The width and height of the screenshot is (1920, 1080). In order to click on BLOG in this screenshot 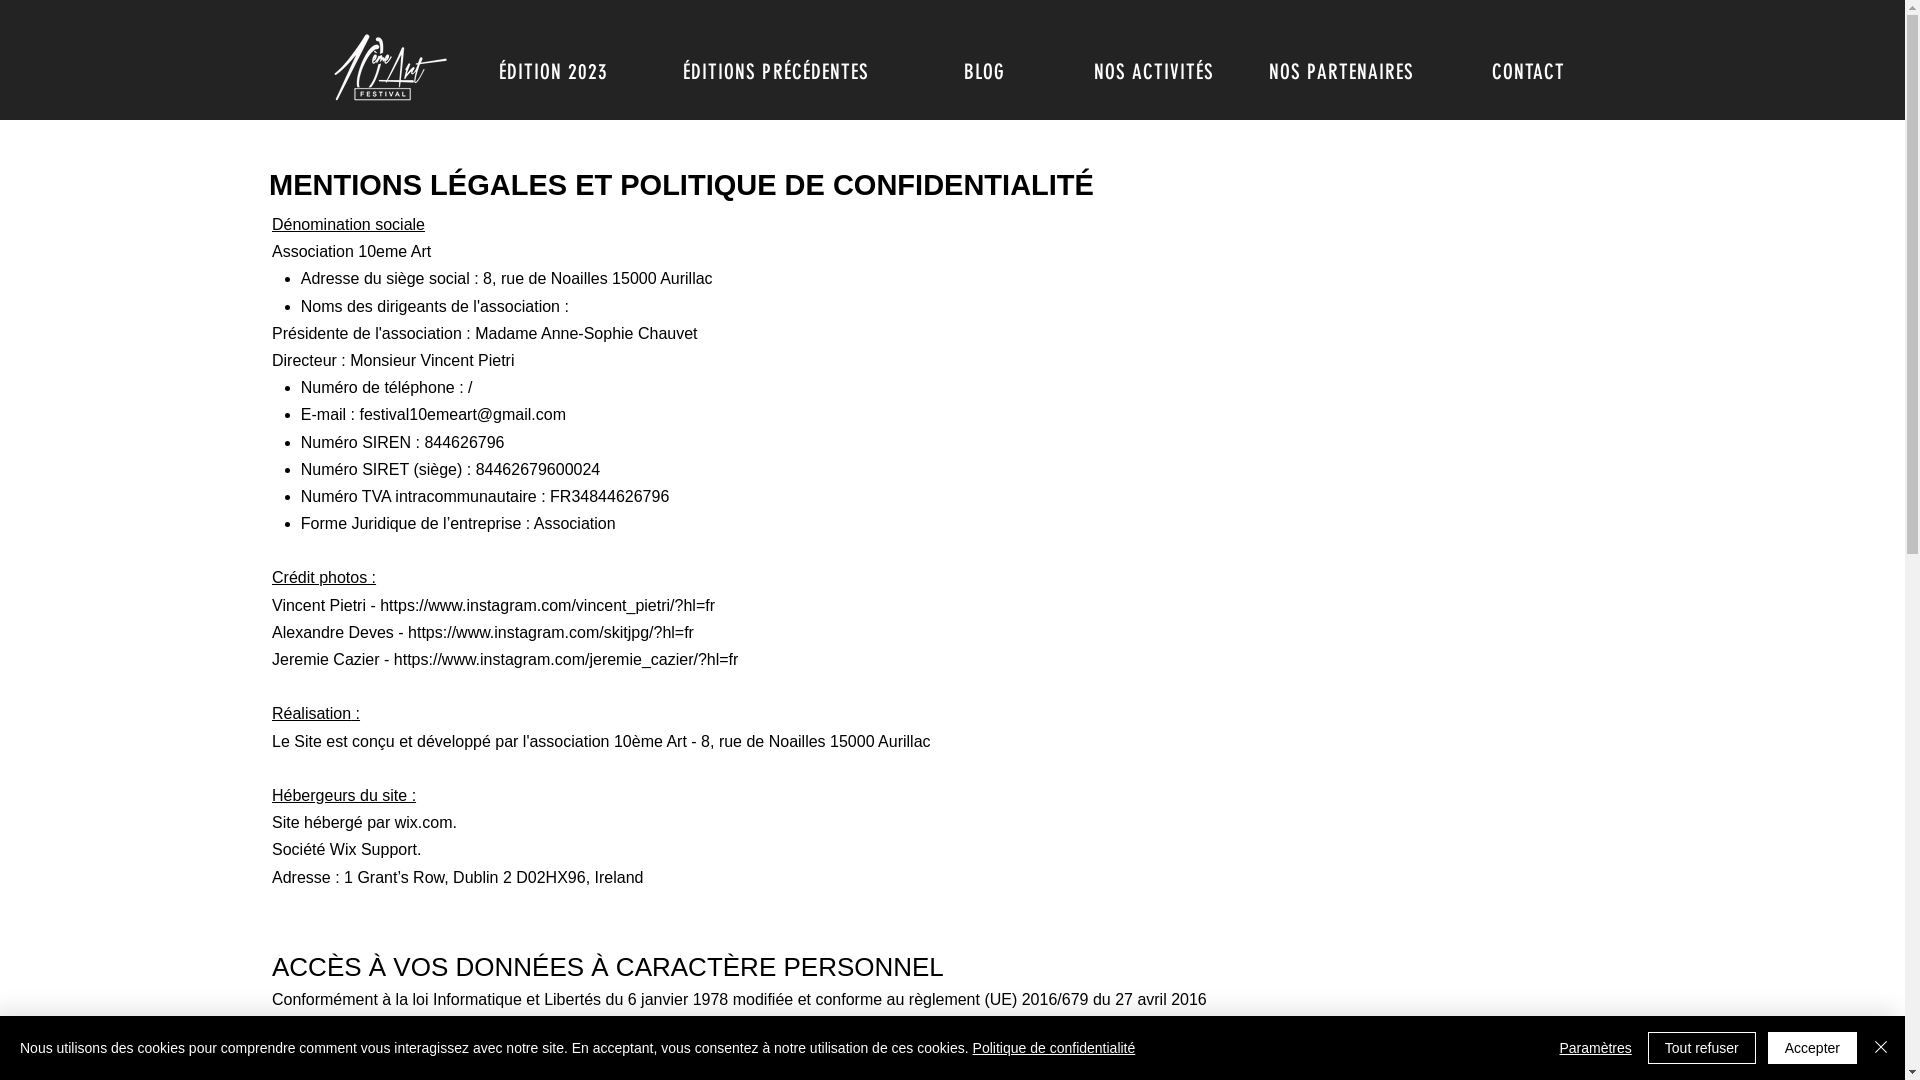, I will do `click(985, 71)`.